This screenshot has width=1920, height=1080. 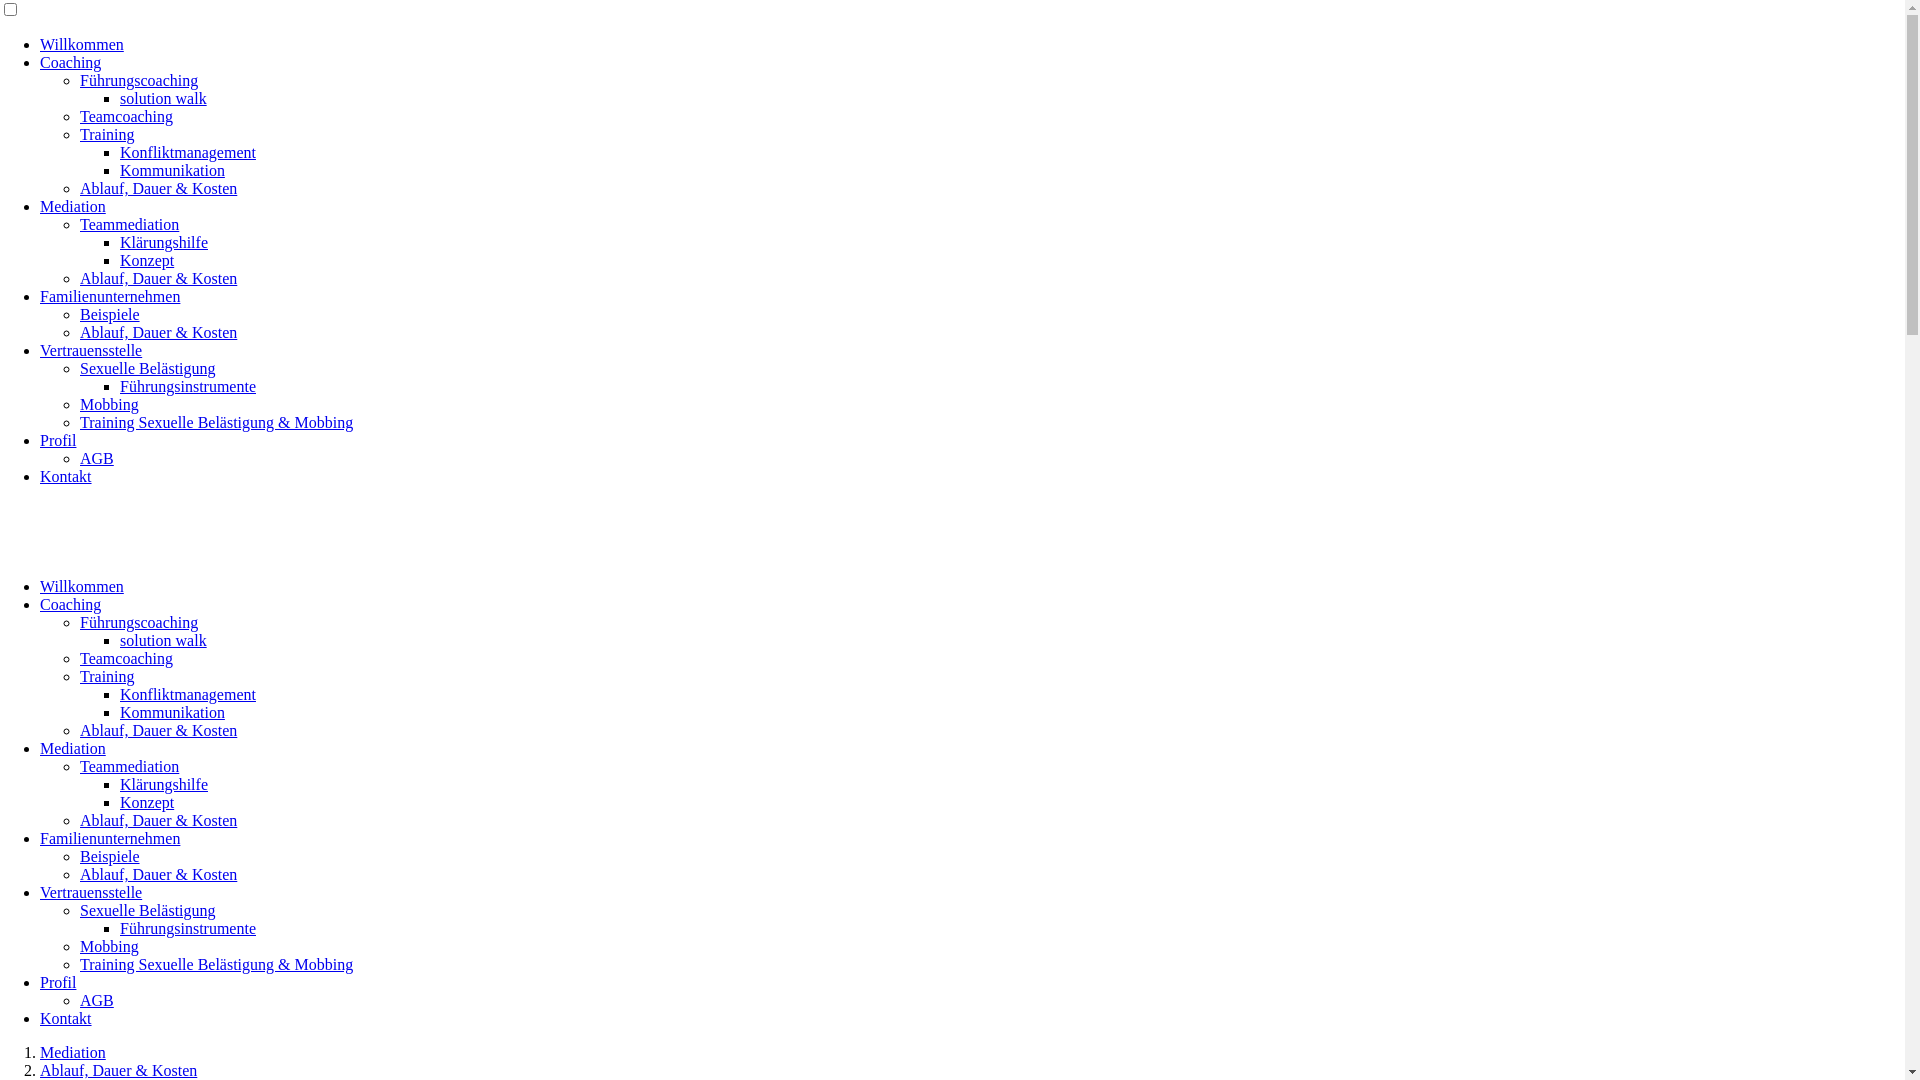 What do you see at coordinates (110, 838) in the screenshot?
I see `Familienunternehmen` at bounding box center [110, 838].